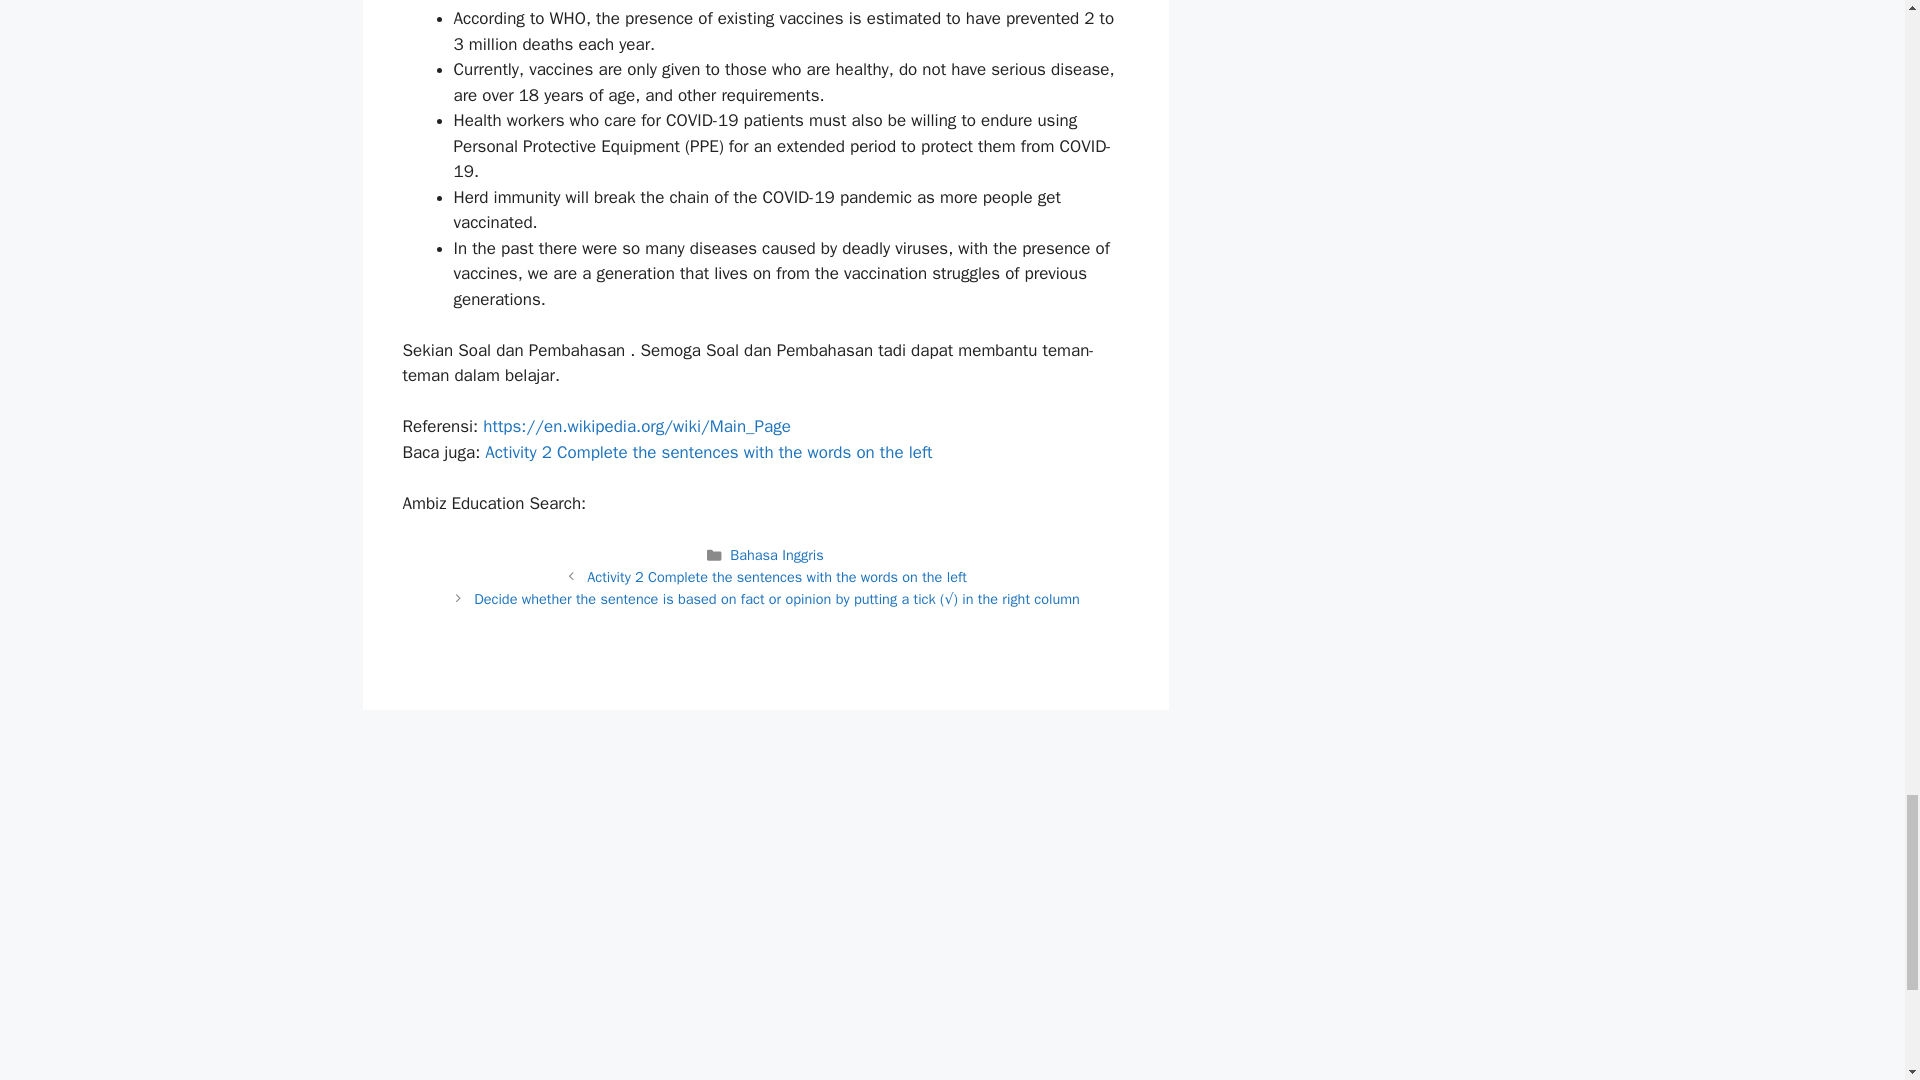  I want to click on Activity 2 Complete the sentences with the words on the left, so click(777, 577).